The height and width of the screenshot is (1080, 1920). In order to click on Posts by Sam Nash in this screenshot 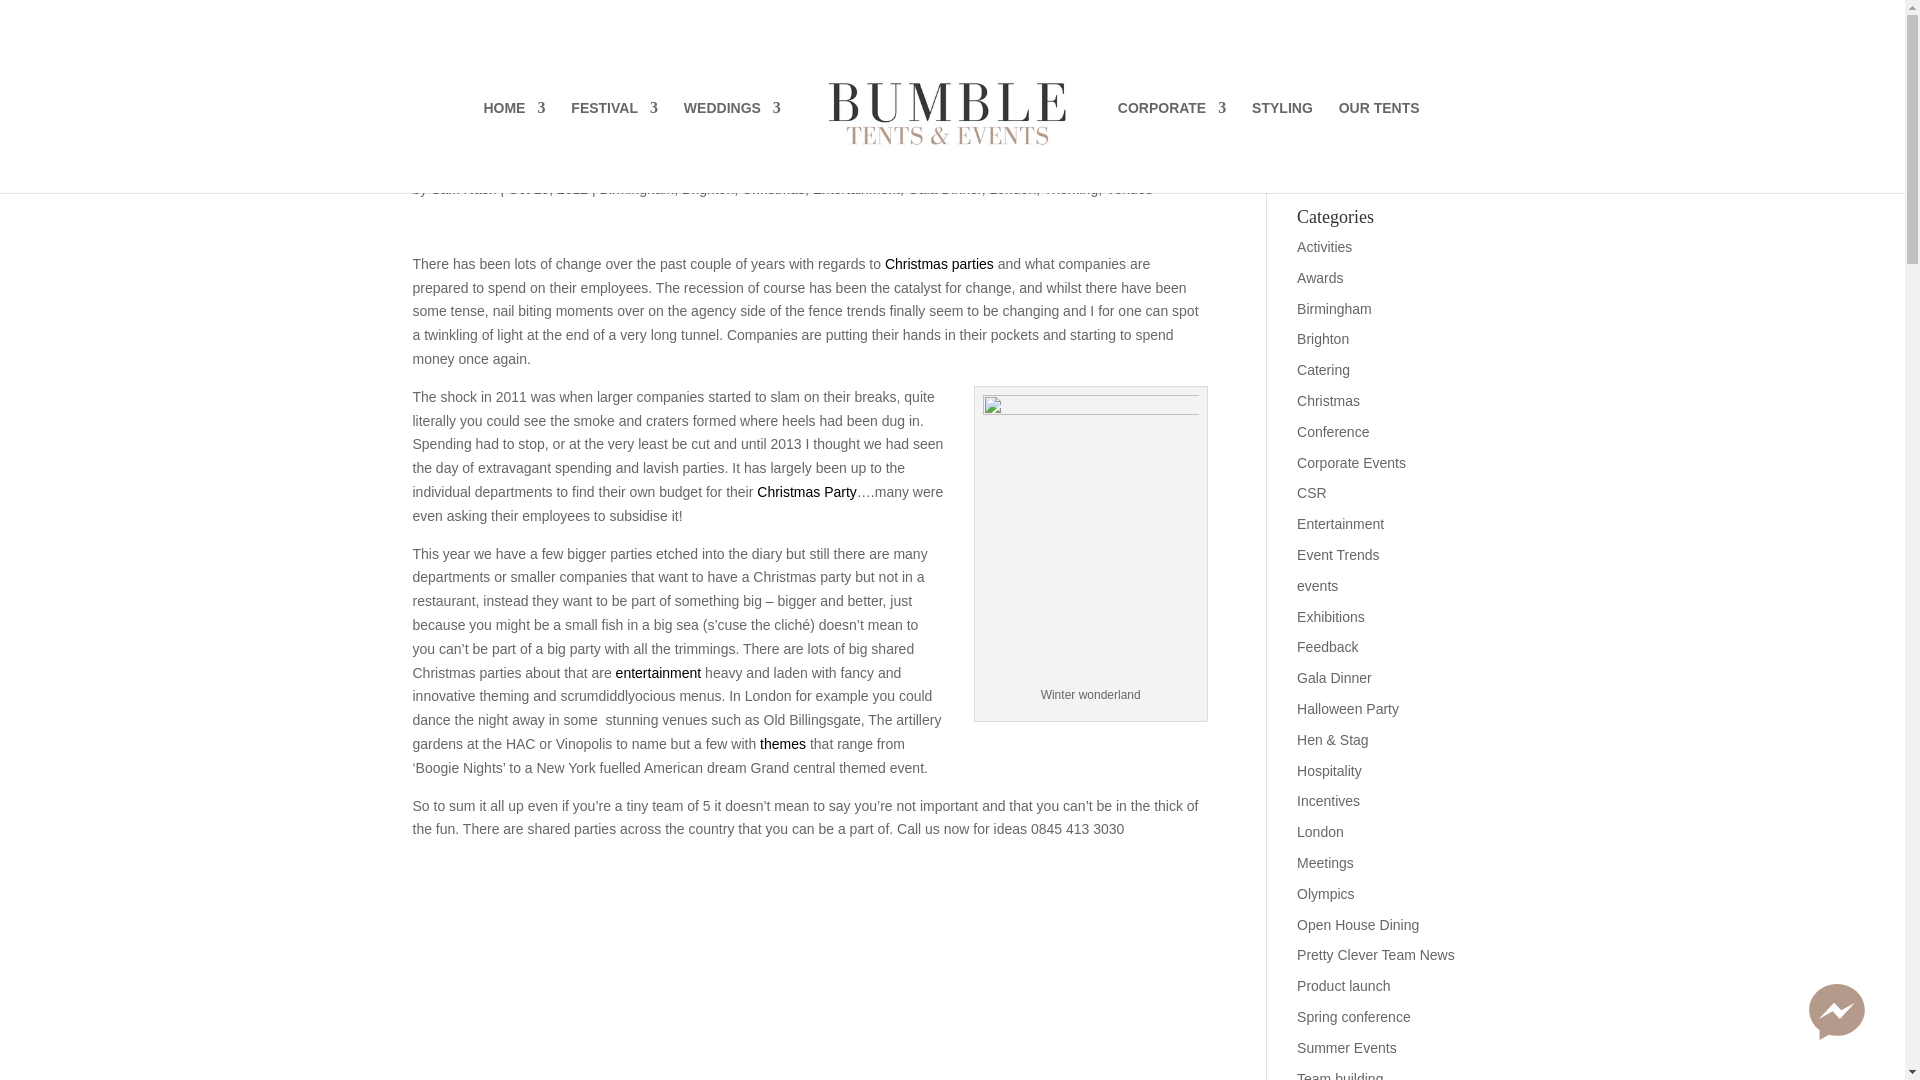, I will do `click(462, 188)`.